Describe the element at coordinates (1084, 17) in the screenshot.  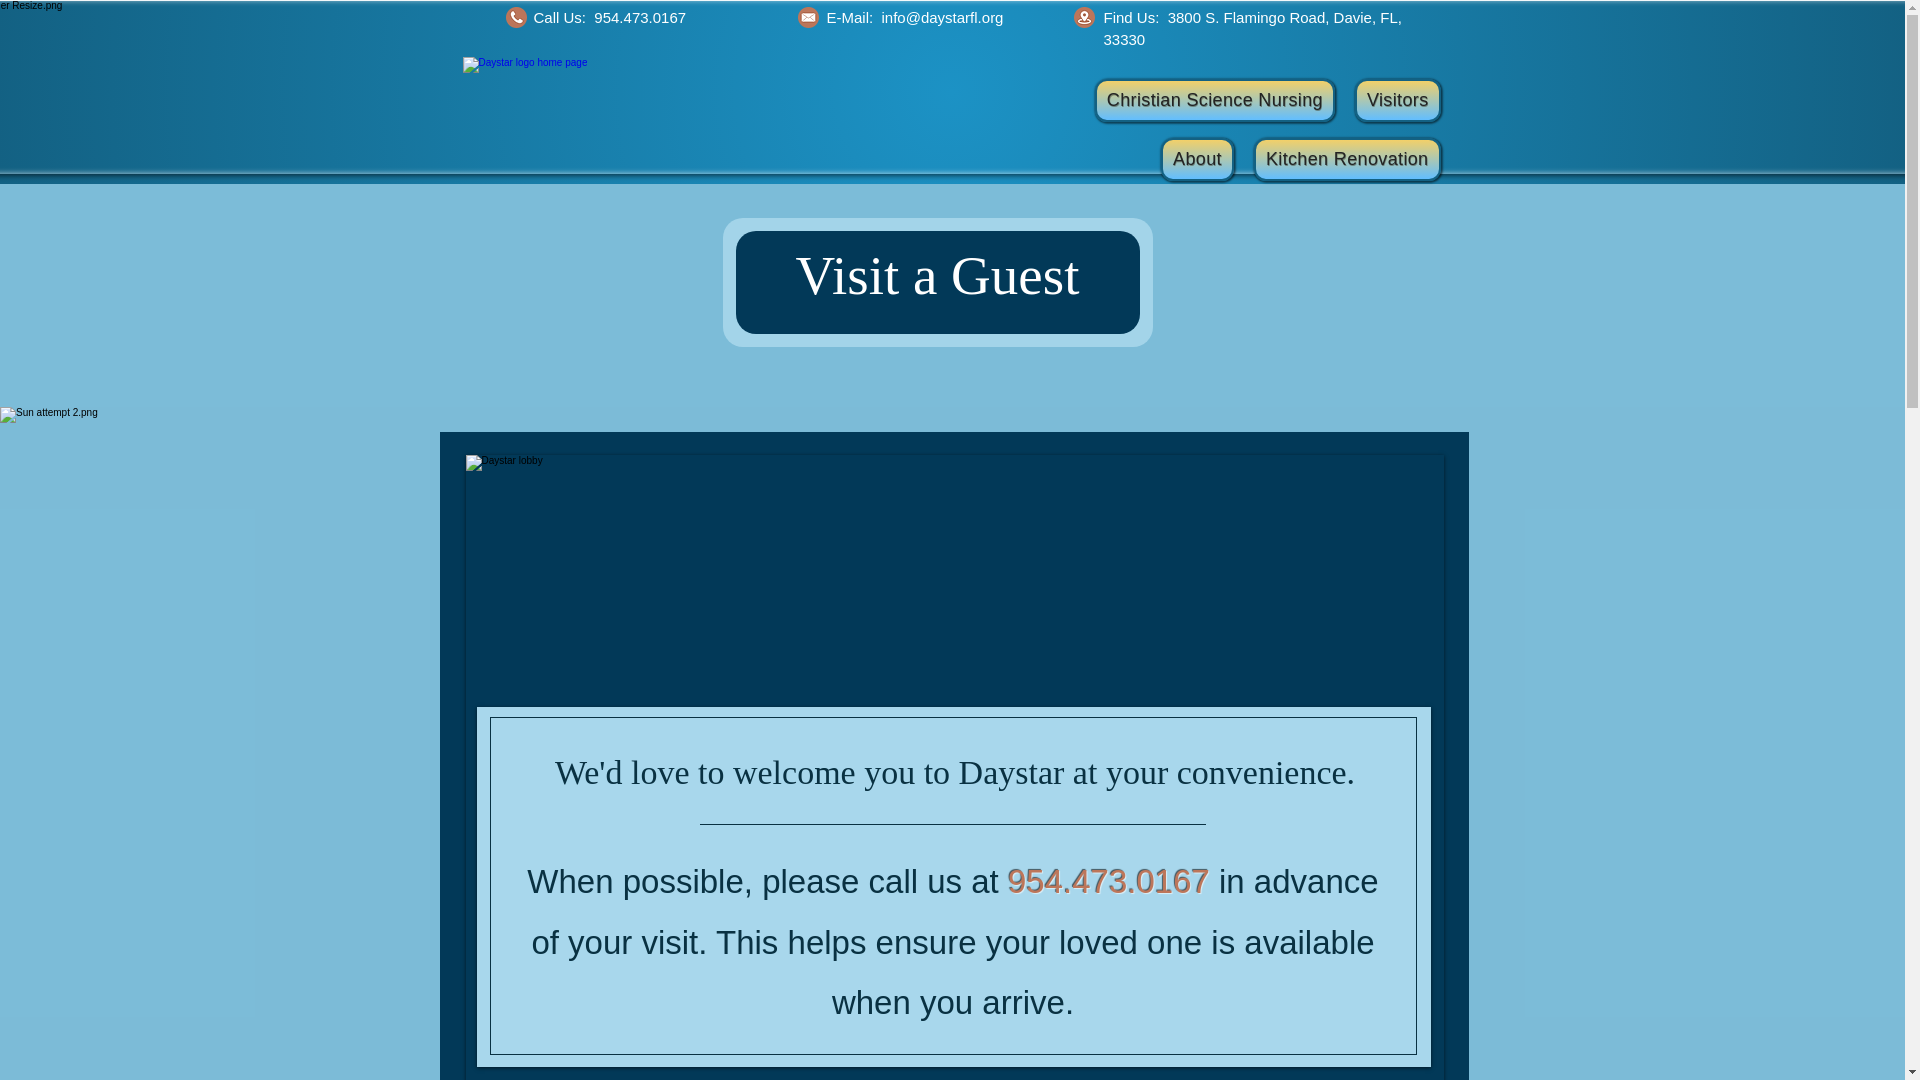
I see `Find Us.png` at that location.